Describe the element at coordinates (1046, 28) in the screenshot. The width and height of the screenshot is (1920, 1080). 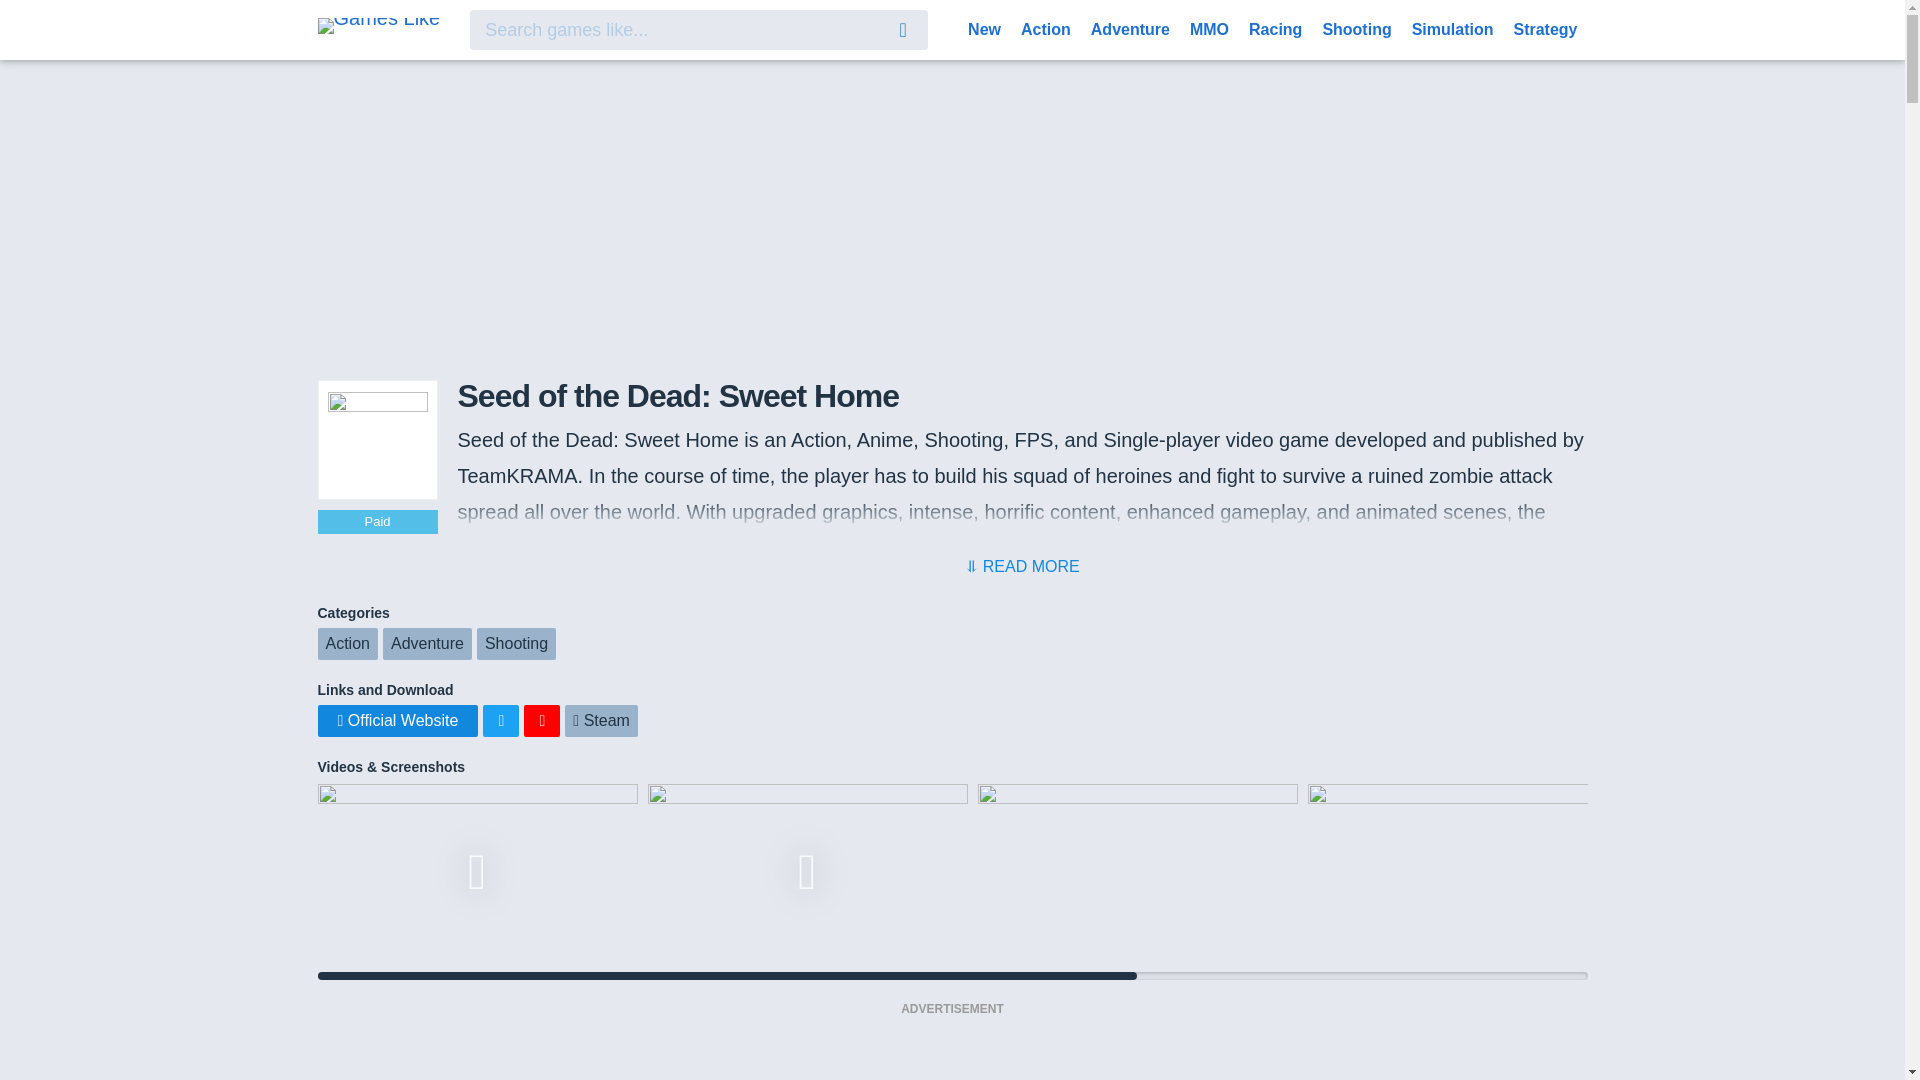
I see `Action` at that location.